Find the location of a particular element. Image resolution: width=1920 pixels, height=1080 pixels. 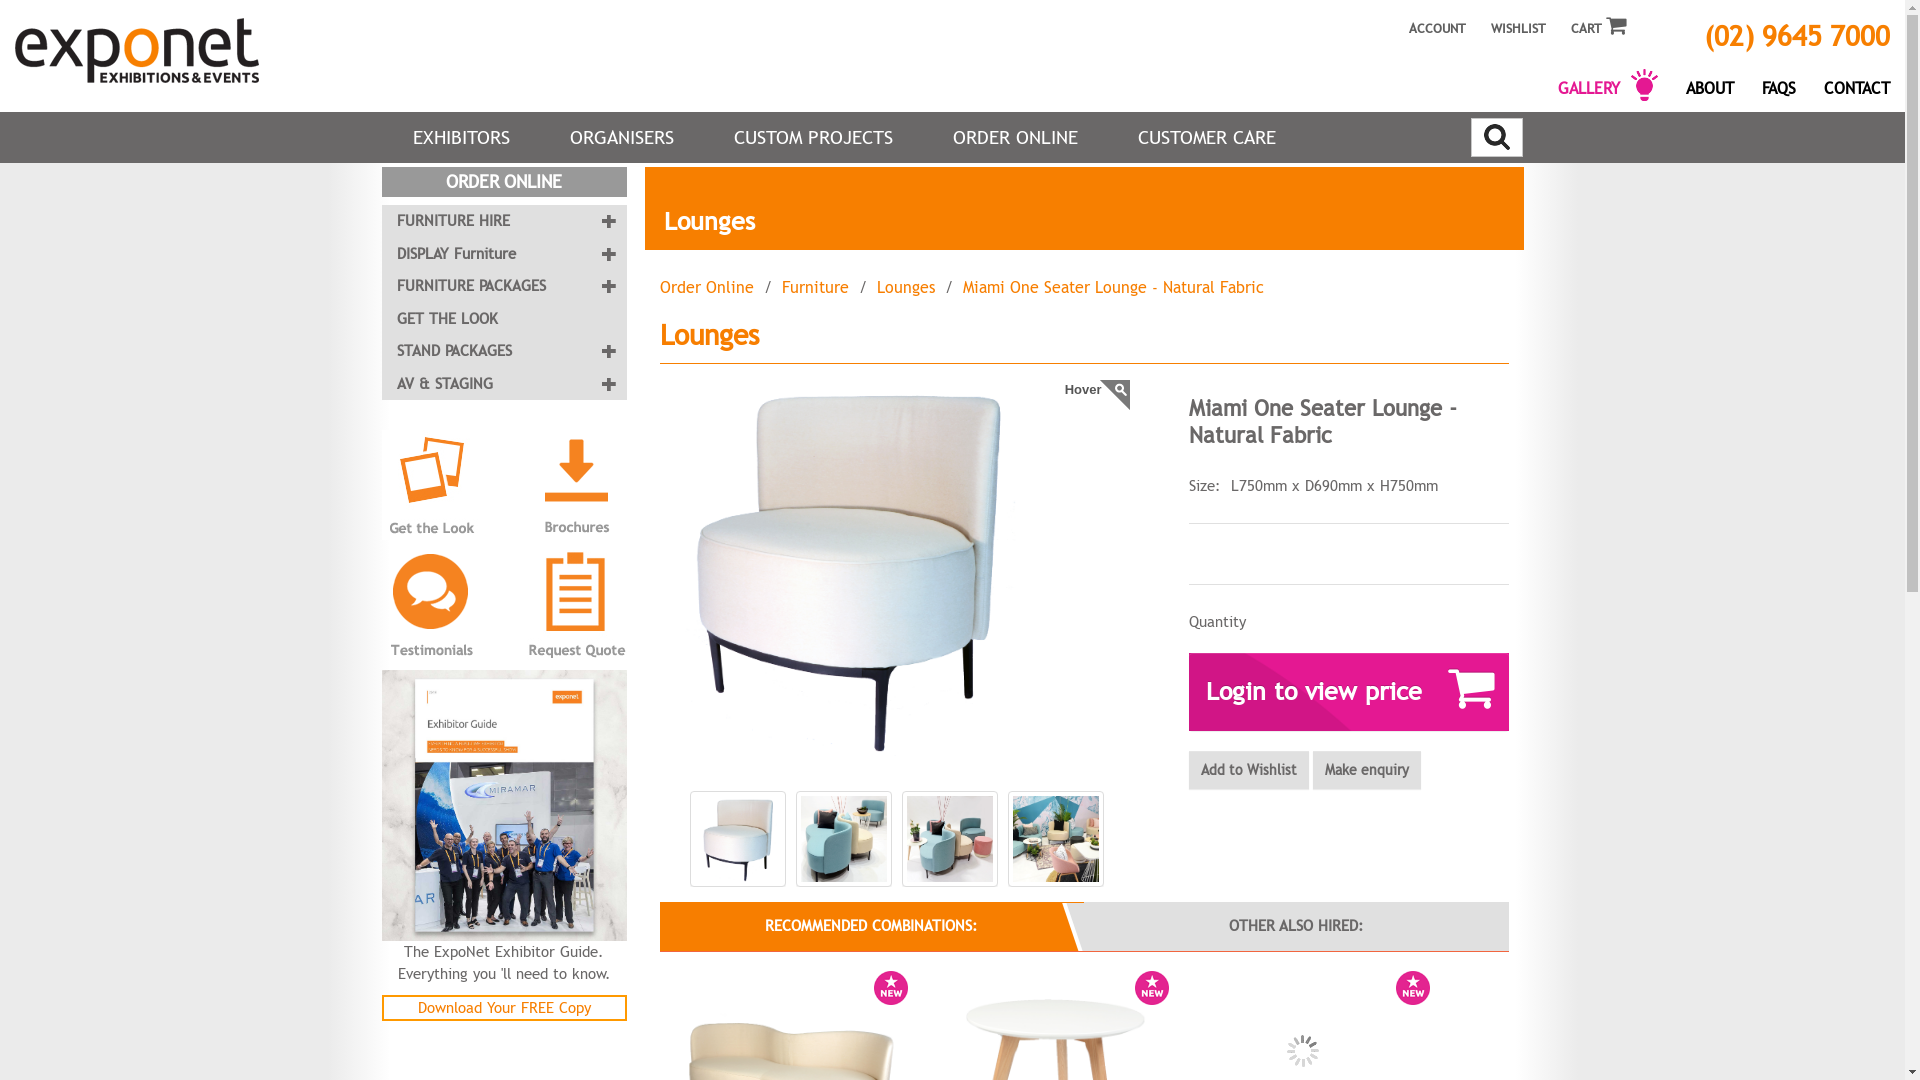

Lounges is located at coordinates (905, 288).